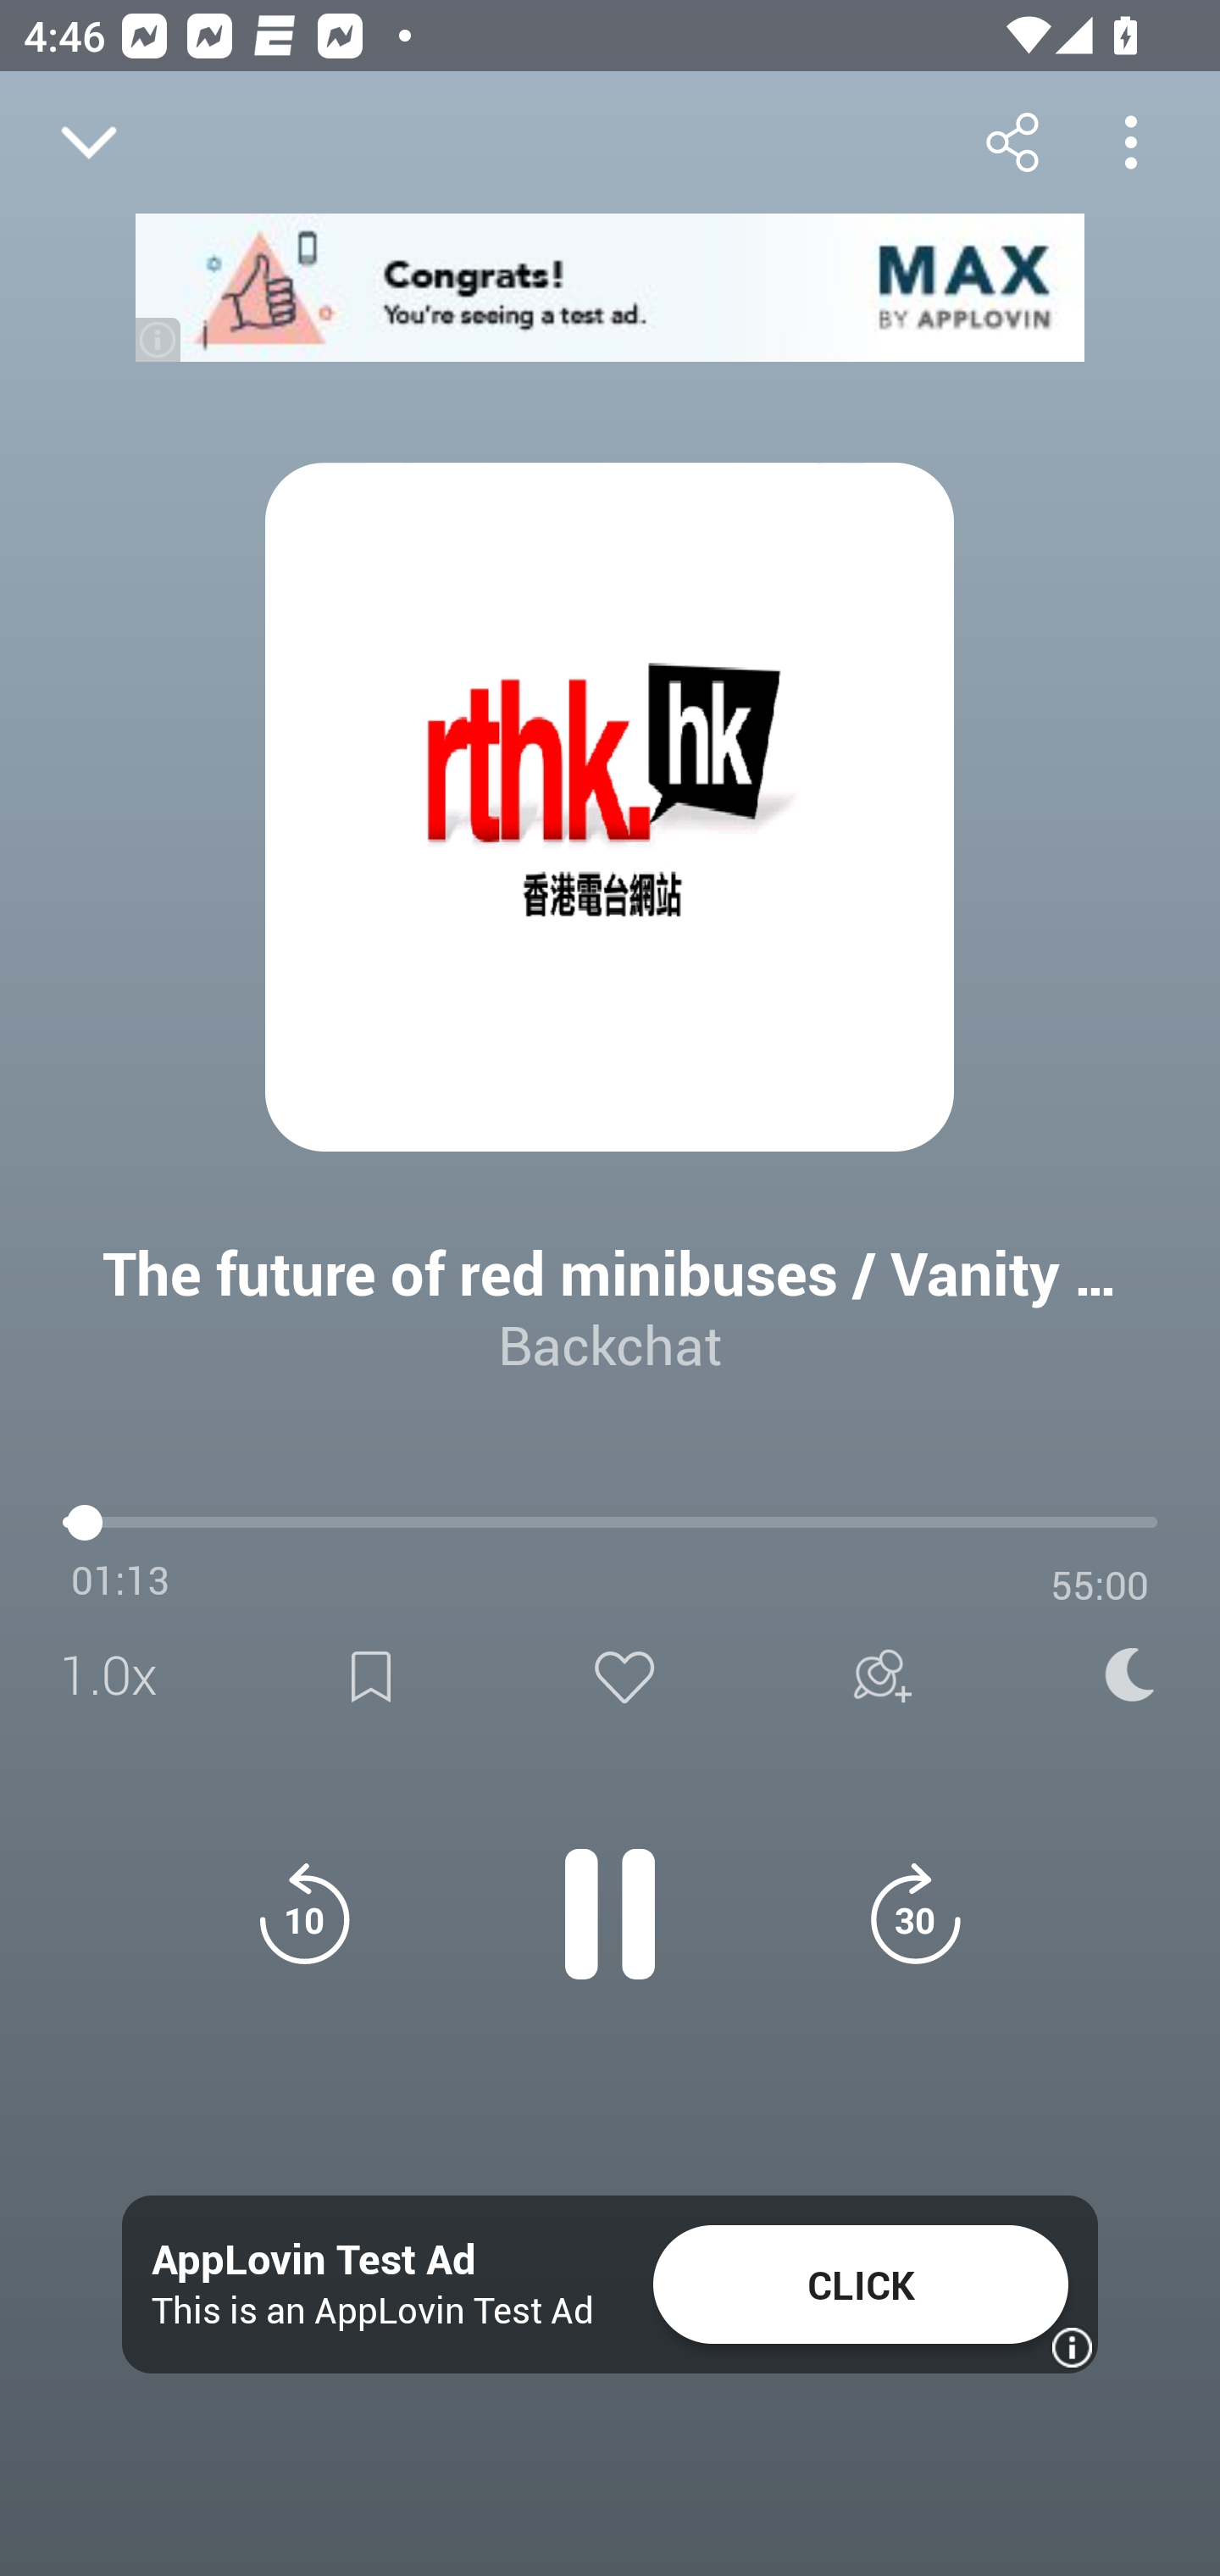 The width and height of the screenshot is (1220, 2576). I want to click on Pause button, so click(610, 1896).